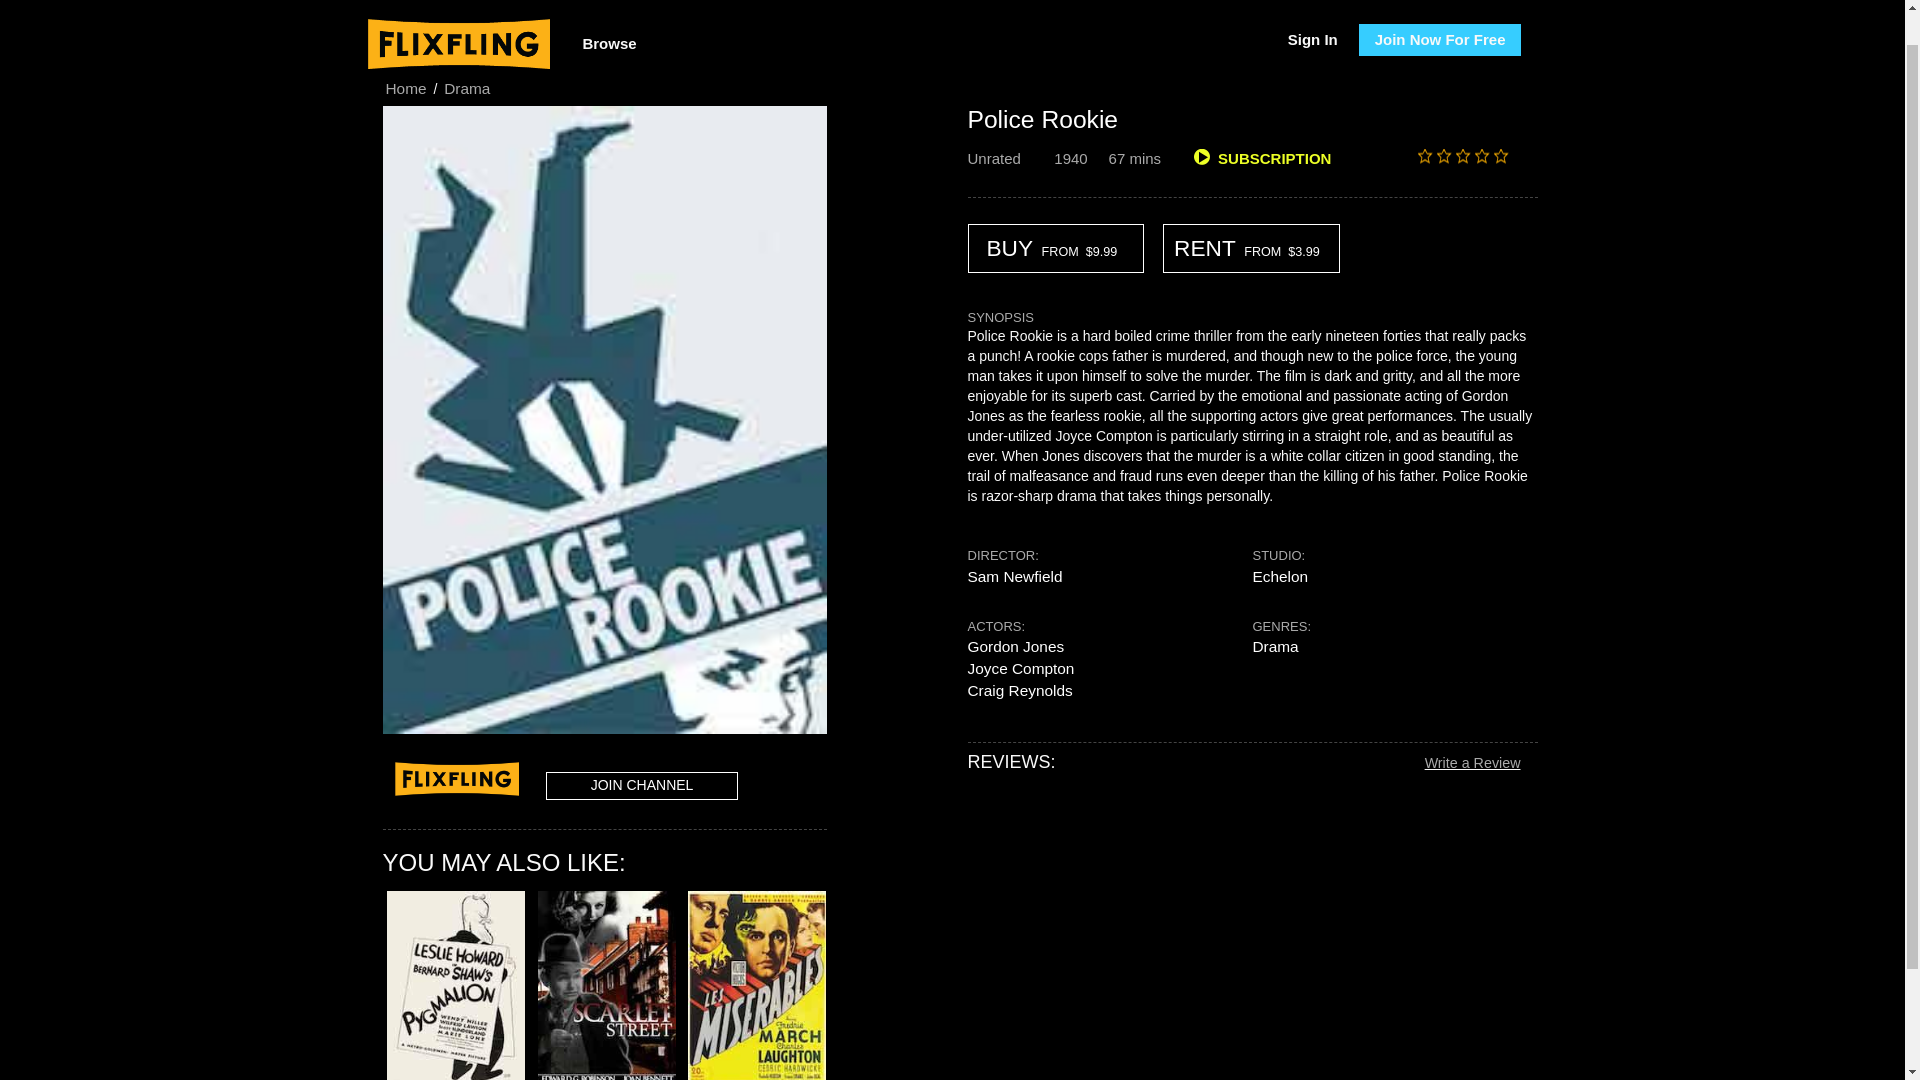 The height and width of the screenshot is (1080, 1920). I want to click on Echelon, so click(1279, 576).